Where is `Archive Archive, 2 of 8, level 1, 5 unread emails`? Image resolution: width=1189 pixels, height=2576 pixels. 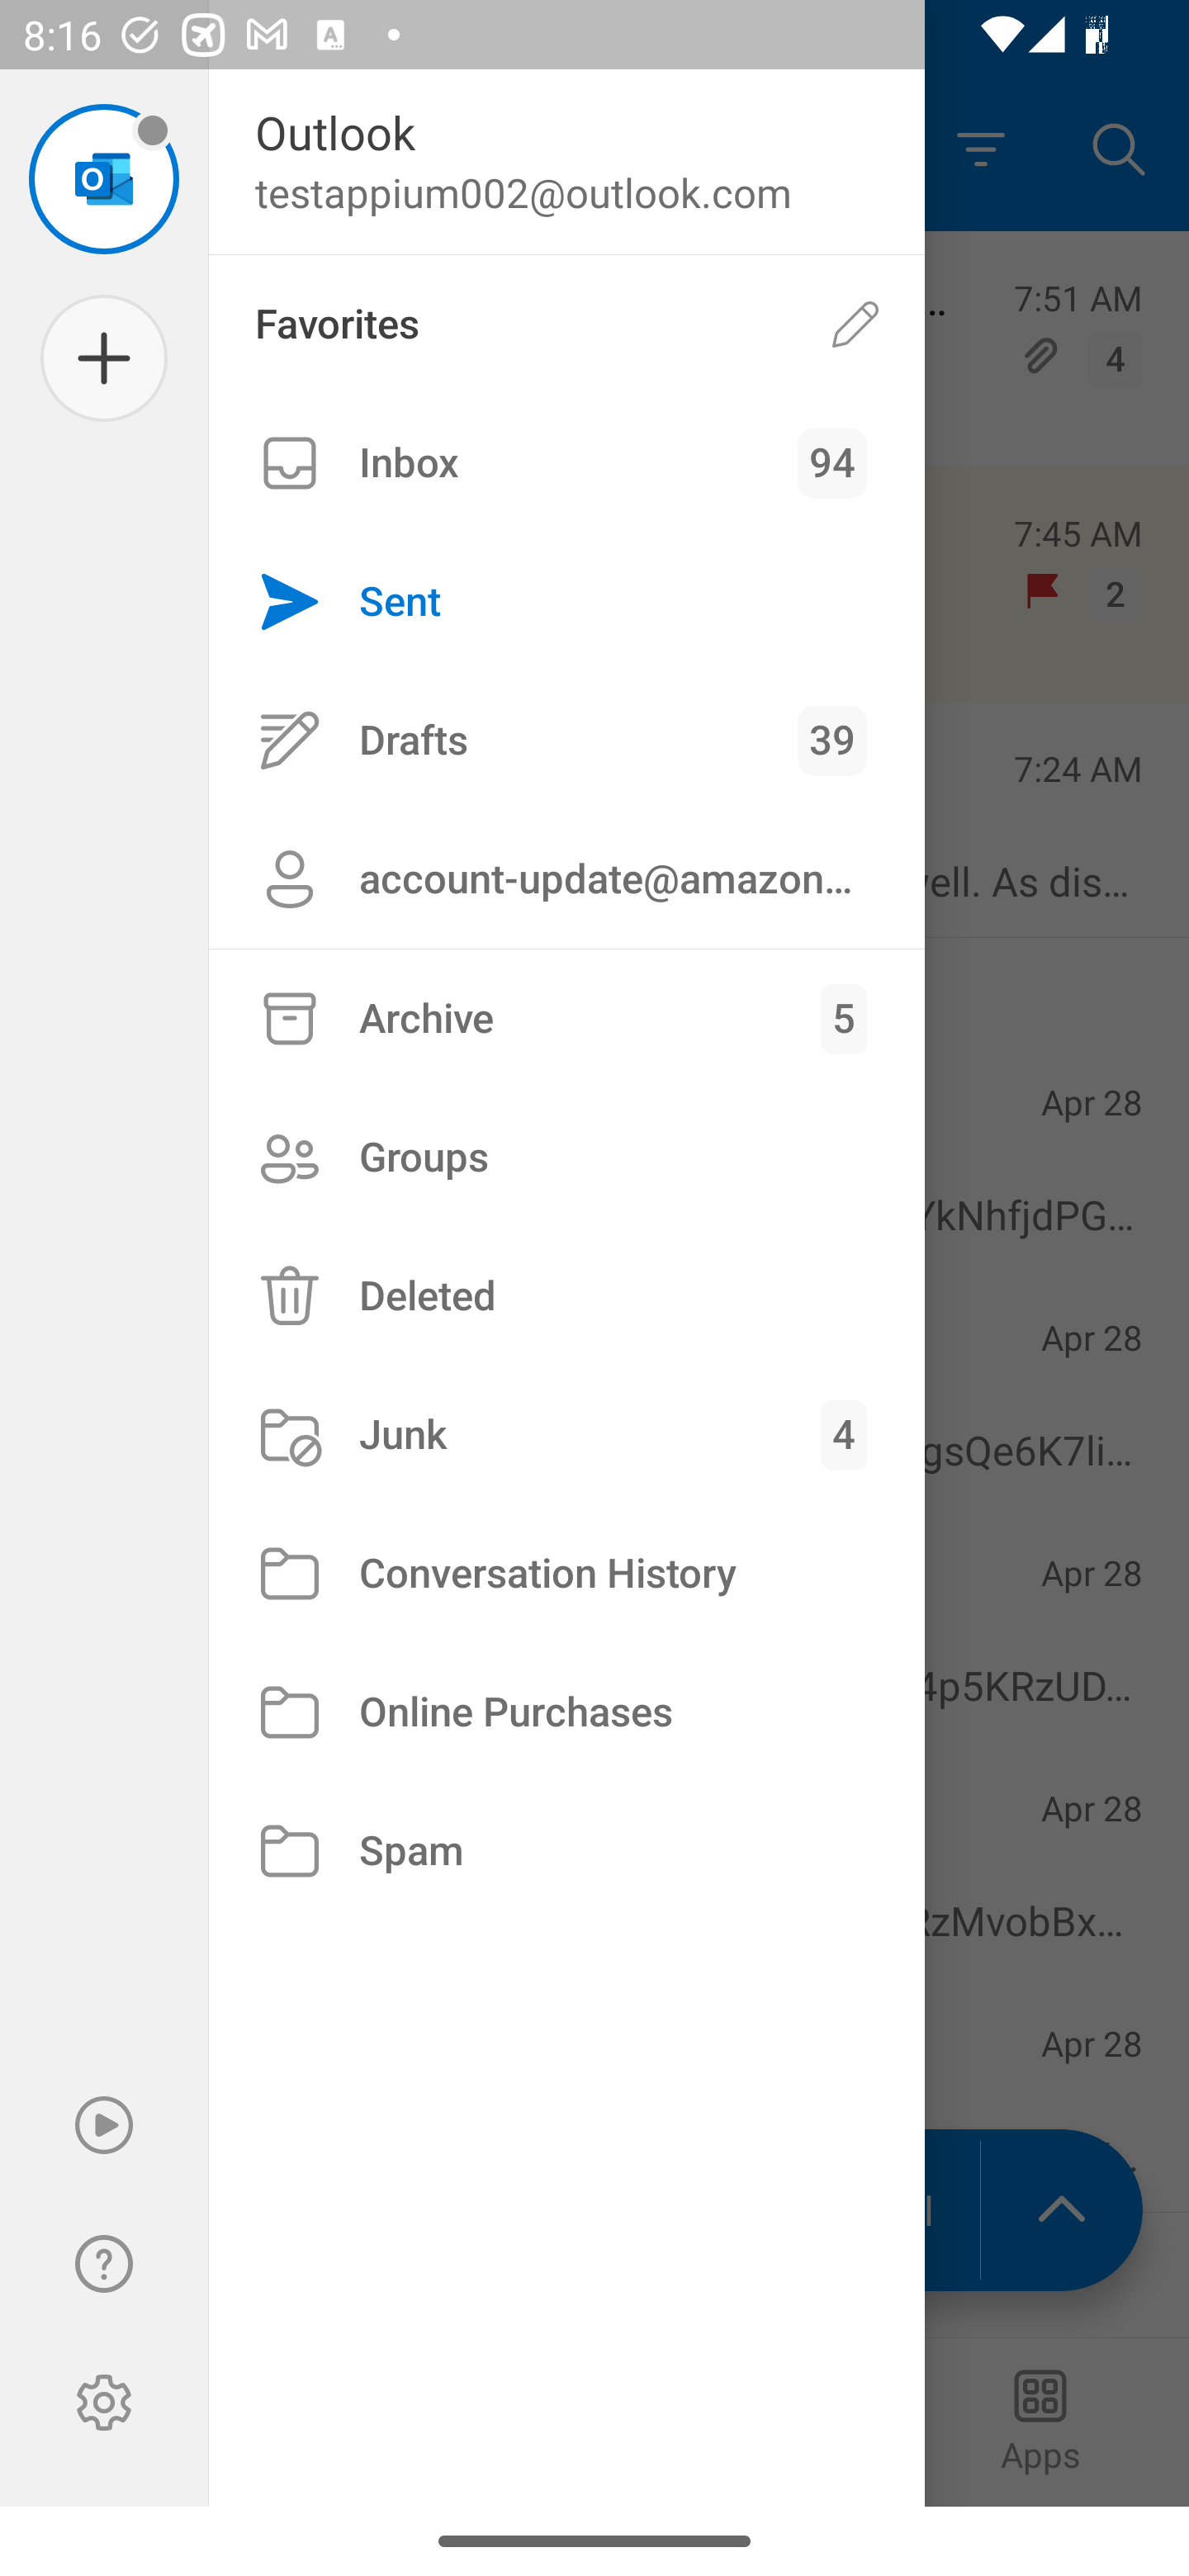 Archive Archive, 2 of 8, level 1, 5 unread emails is located at coordinates (566, 1019).